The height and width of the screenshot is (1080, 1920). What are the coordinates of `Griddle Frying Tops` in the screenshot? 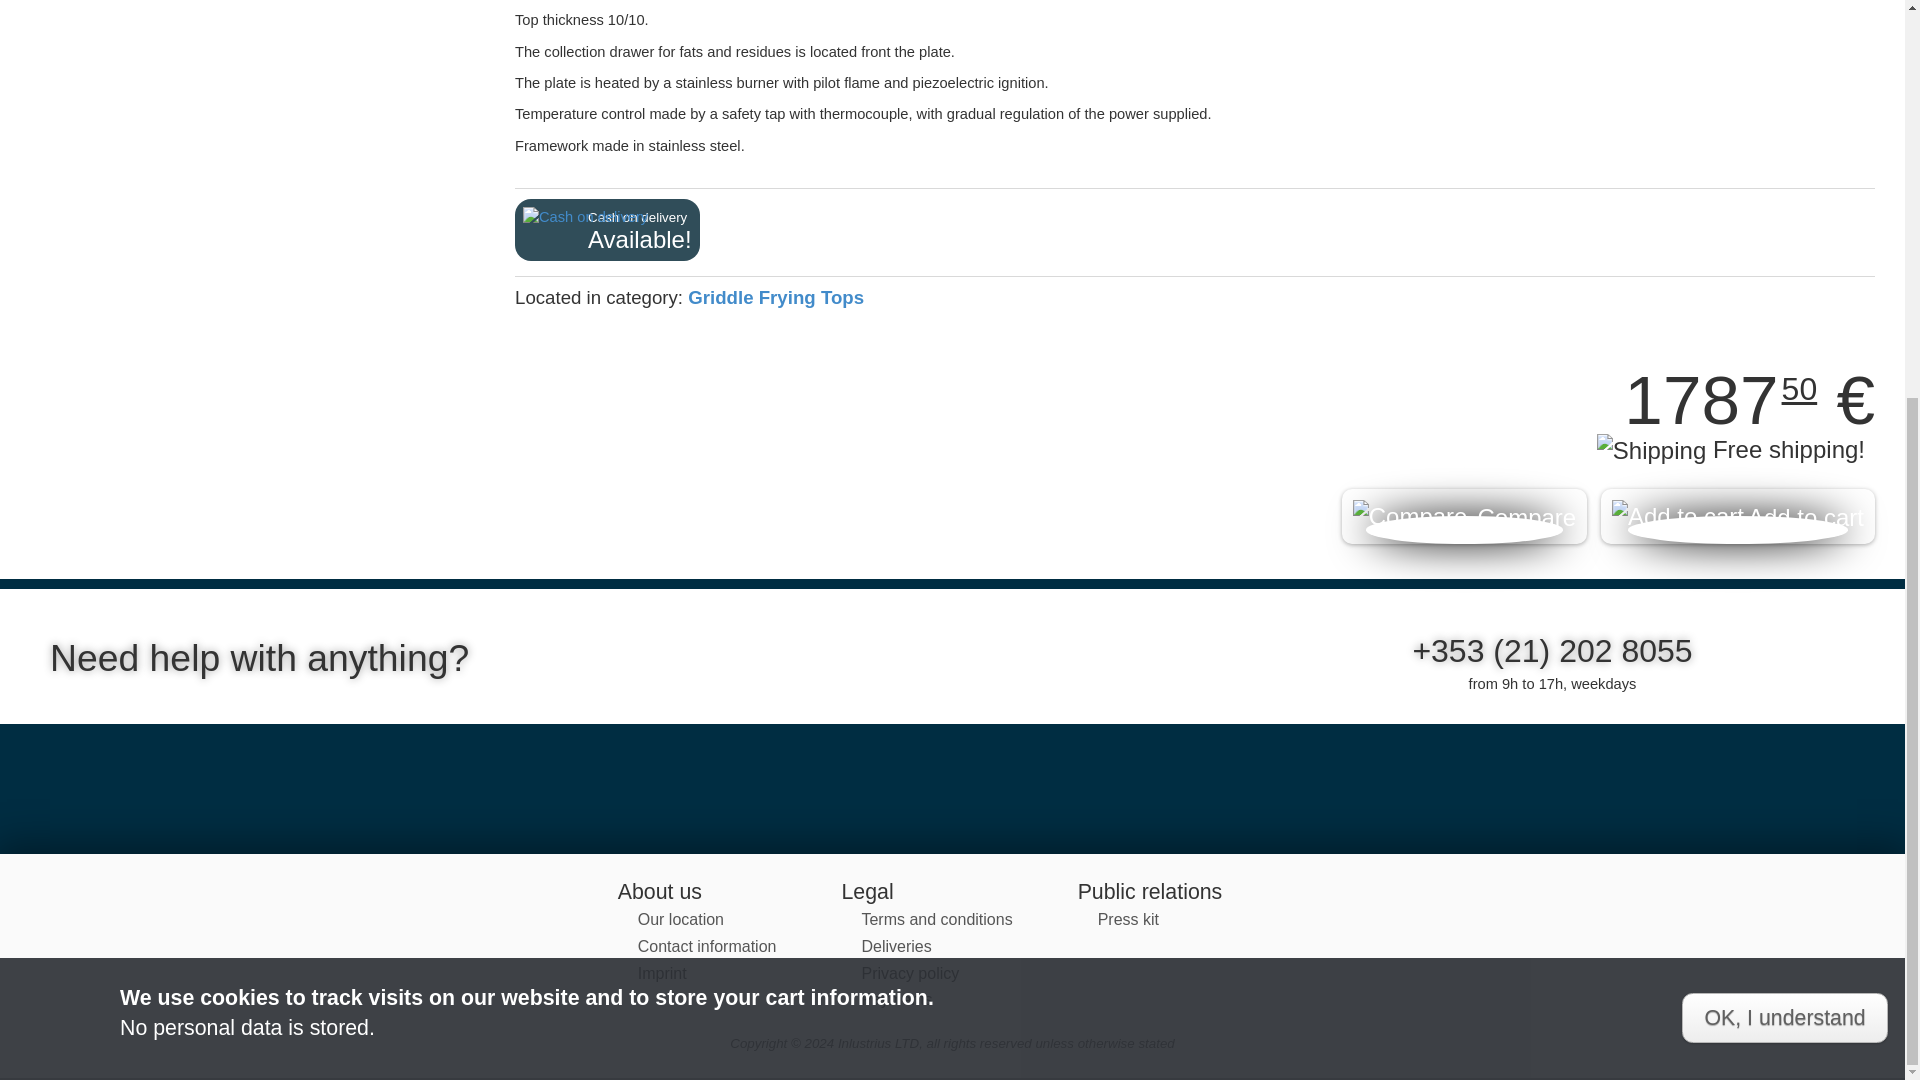 It's located at (776, 297).